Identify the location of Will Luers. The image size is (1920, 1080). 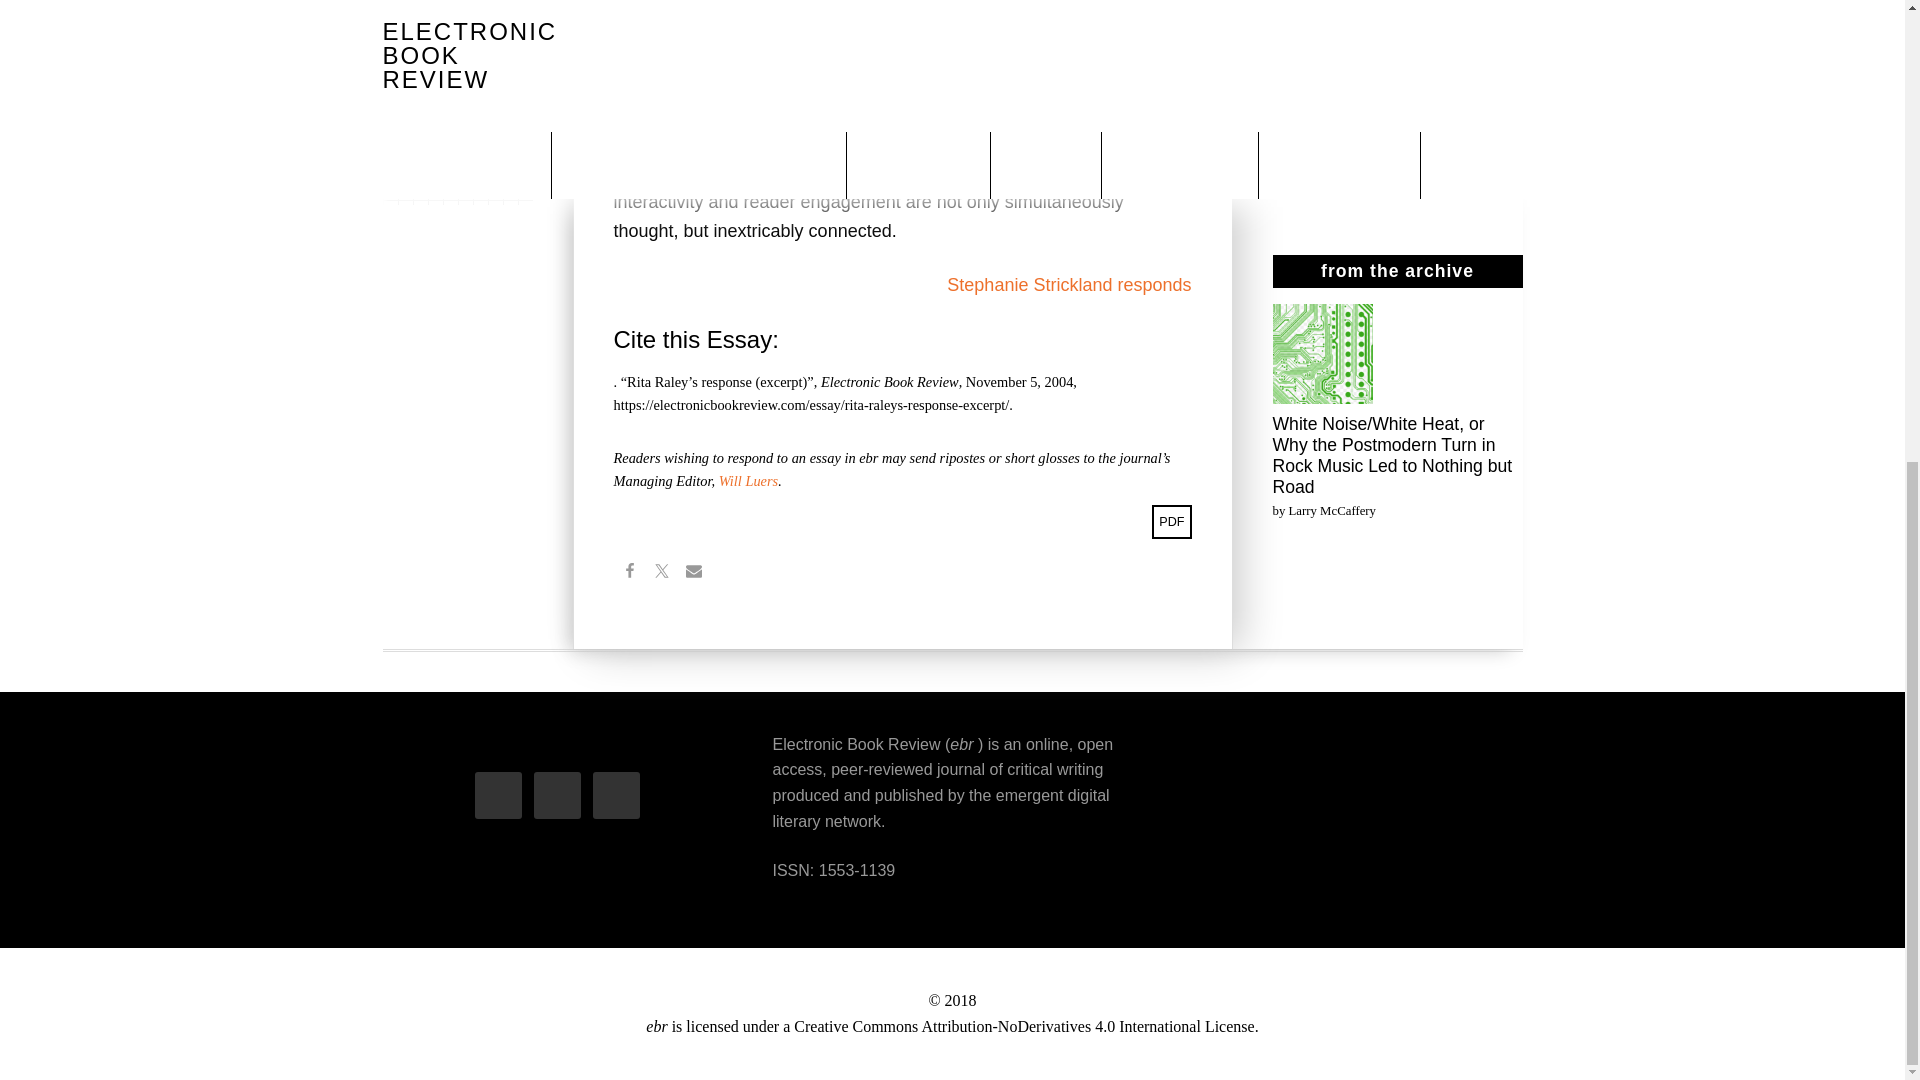
(748, 481).